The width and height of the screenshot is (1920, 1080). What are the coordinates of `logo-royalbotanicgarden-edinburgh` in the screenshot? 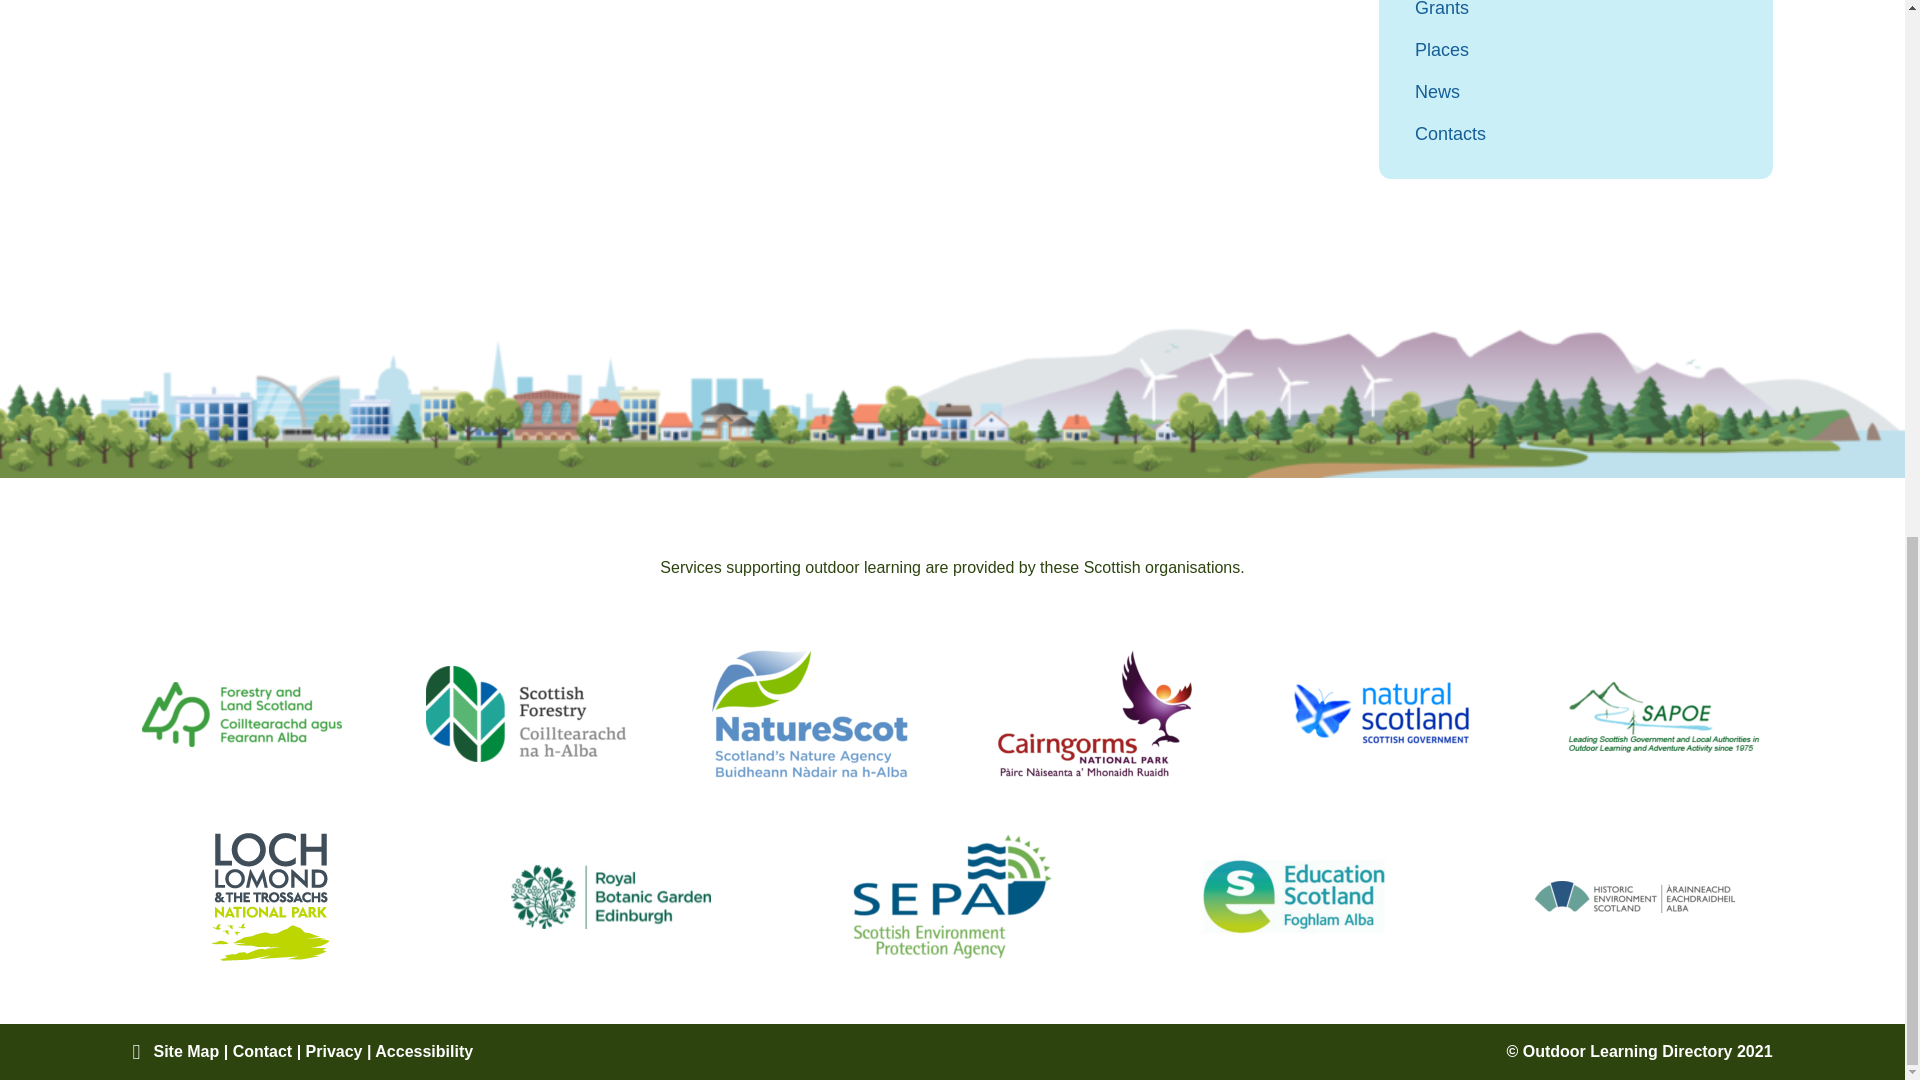 It's located at (610, 896).